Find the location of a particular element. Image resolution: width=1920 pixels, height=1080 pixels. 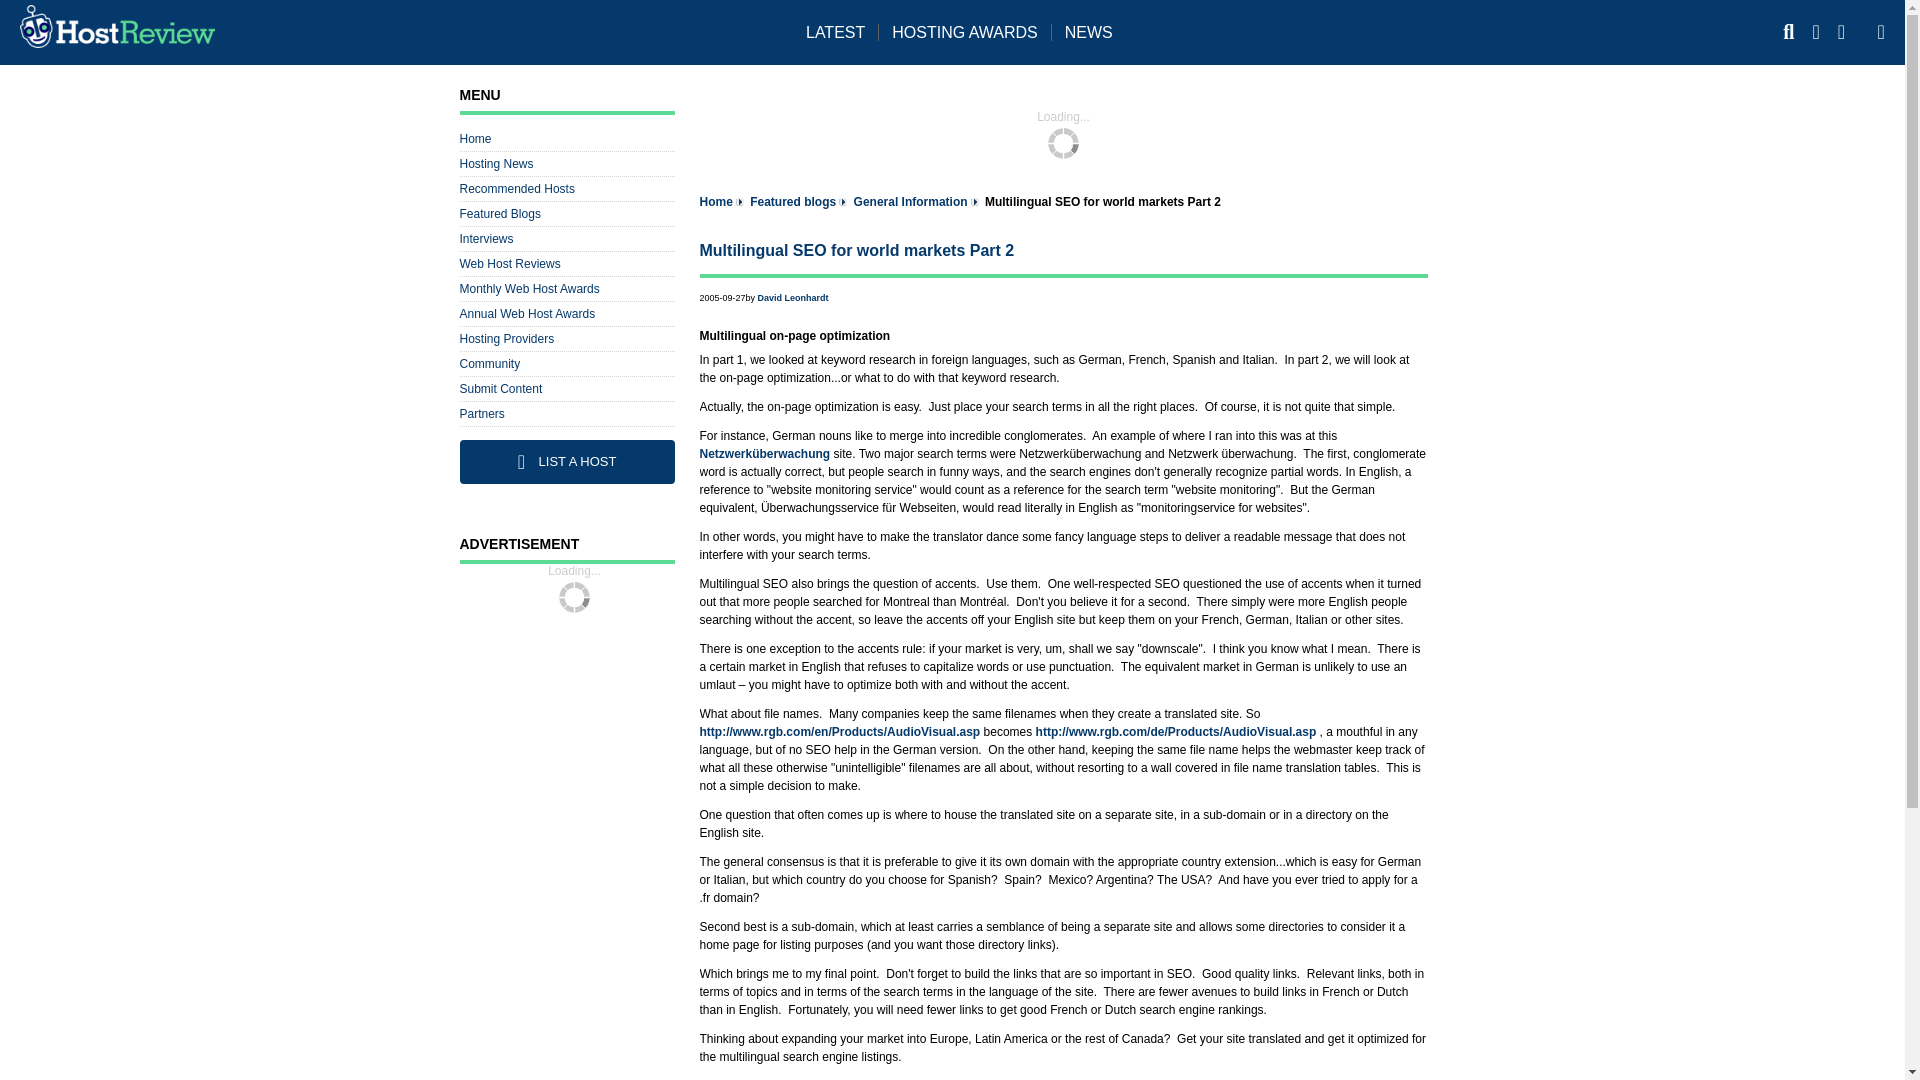

Home is located at coordinates (476, 138).